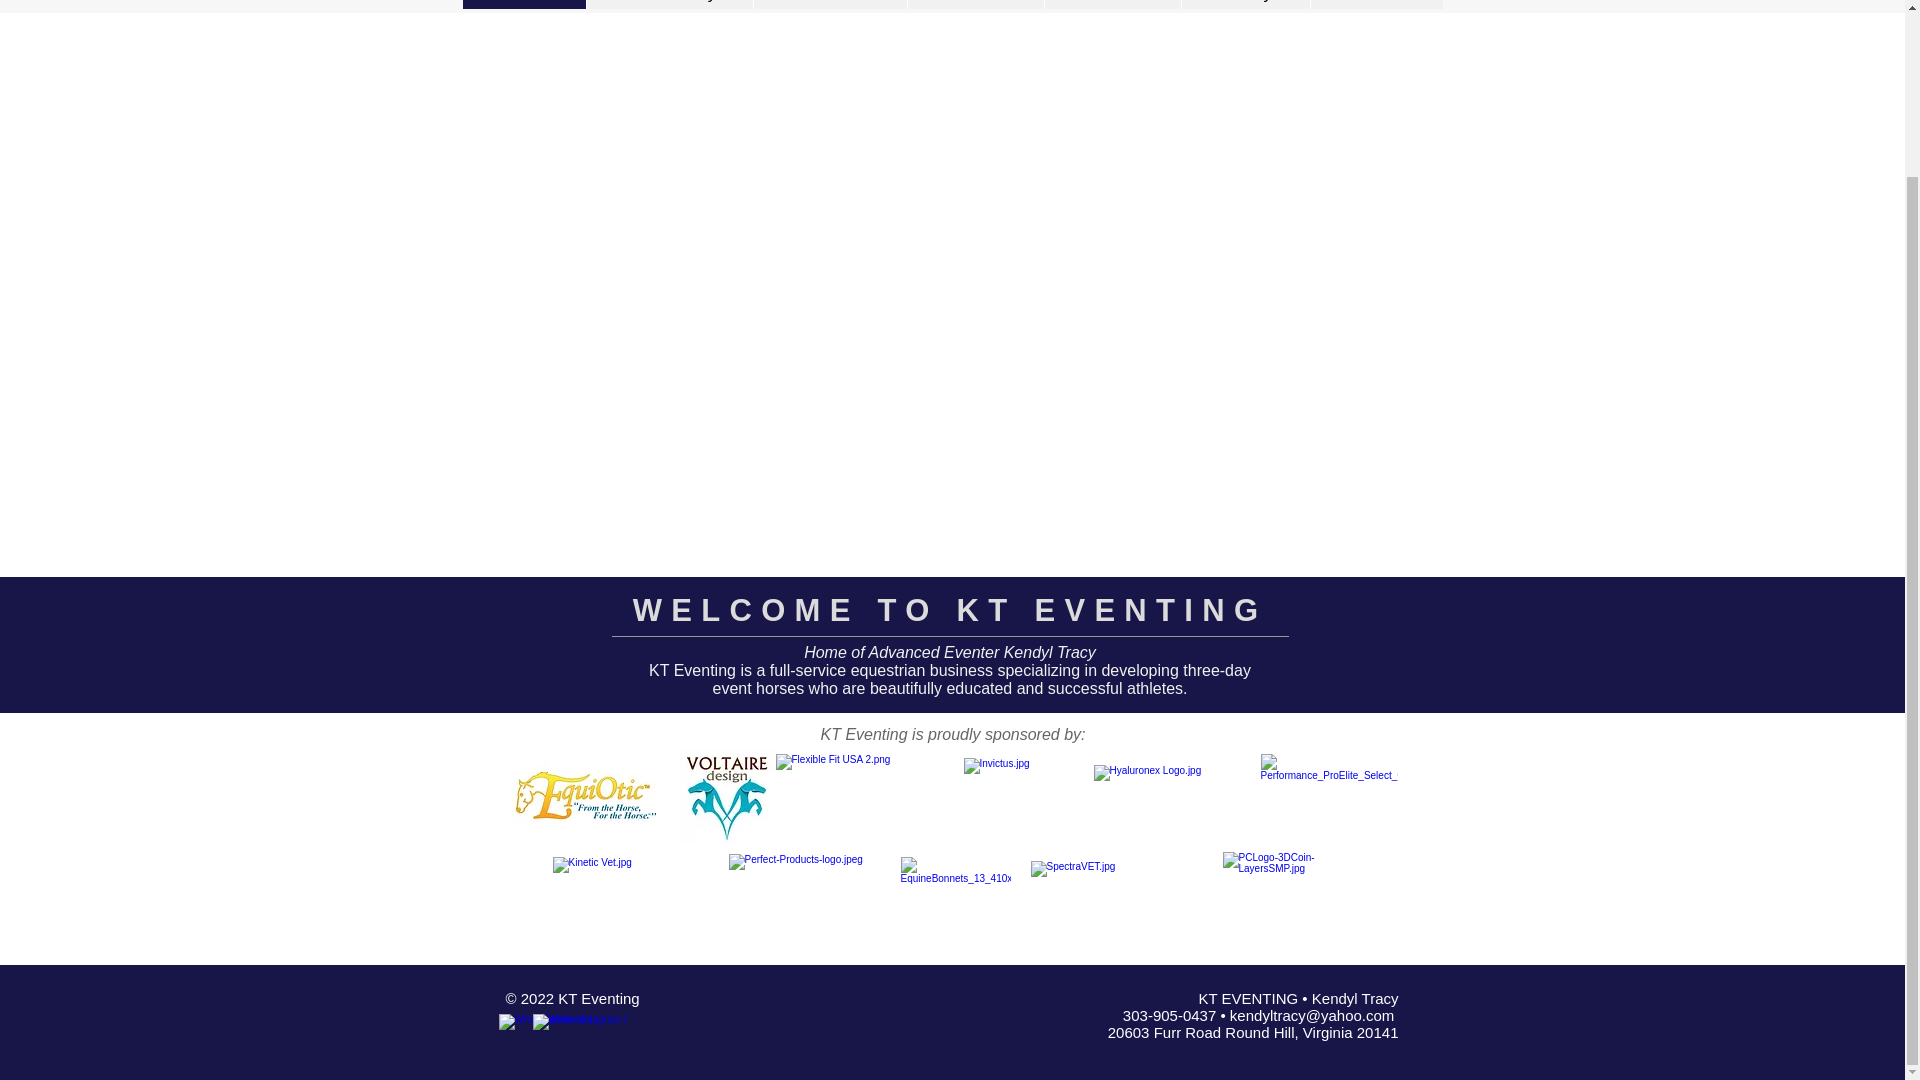  What do you see at coordinates (524, 4) in the screenshot?
I see `Home` at bounding box center [524, 4].